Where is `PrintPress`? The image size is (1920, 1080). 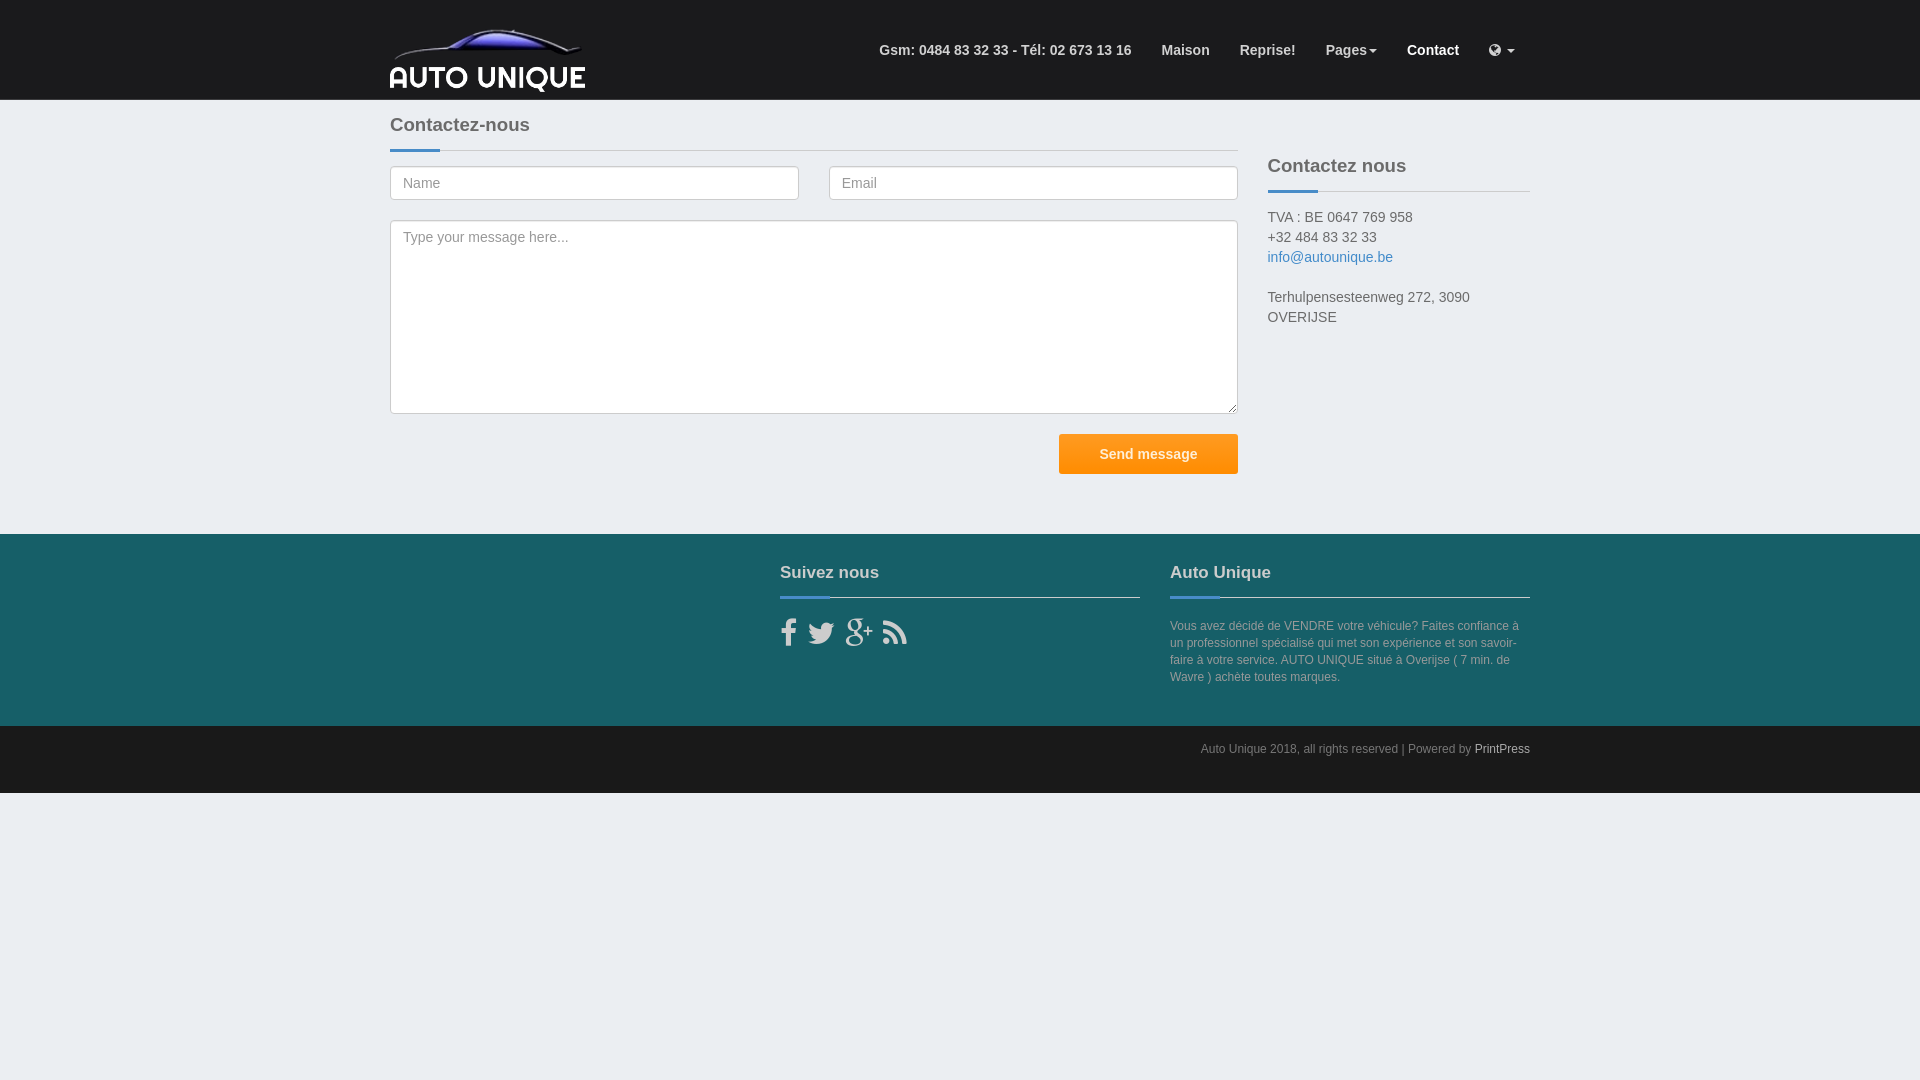 PrintPress is located at coordinates (1502, 749).